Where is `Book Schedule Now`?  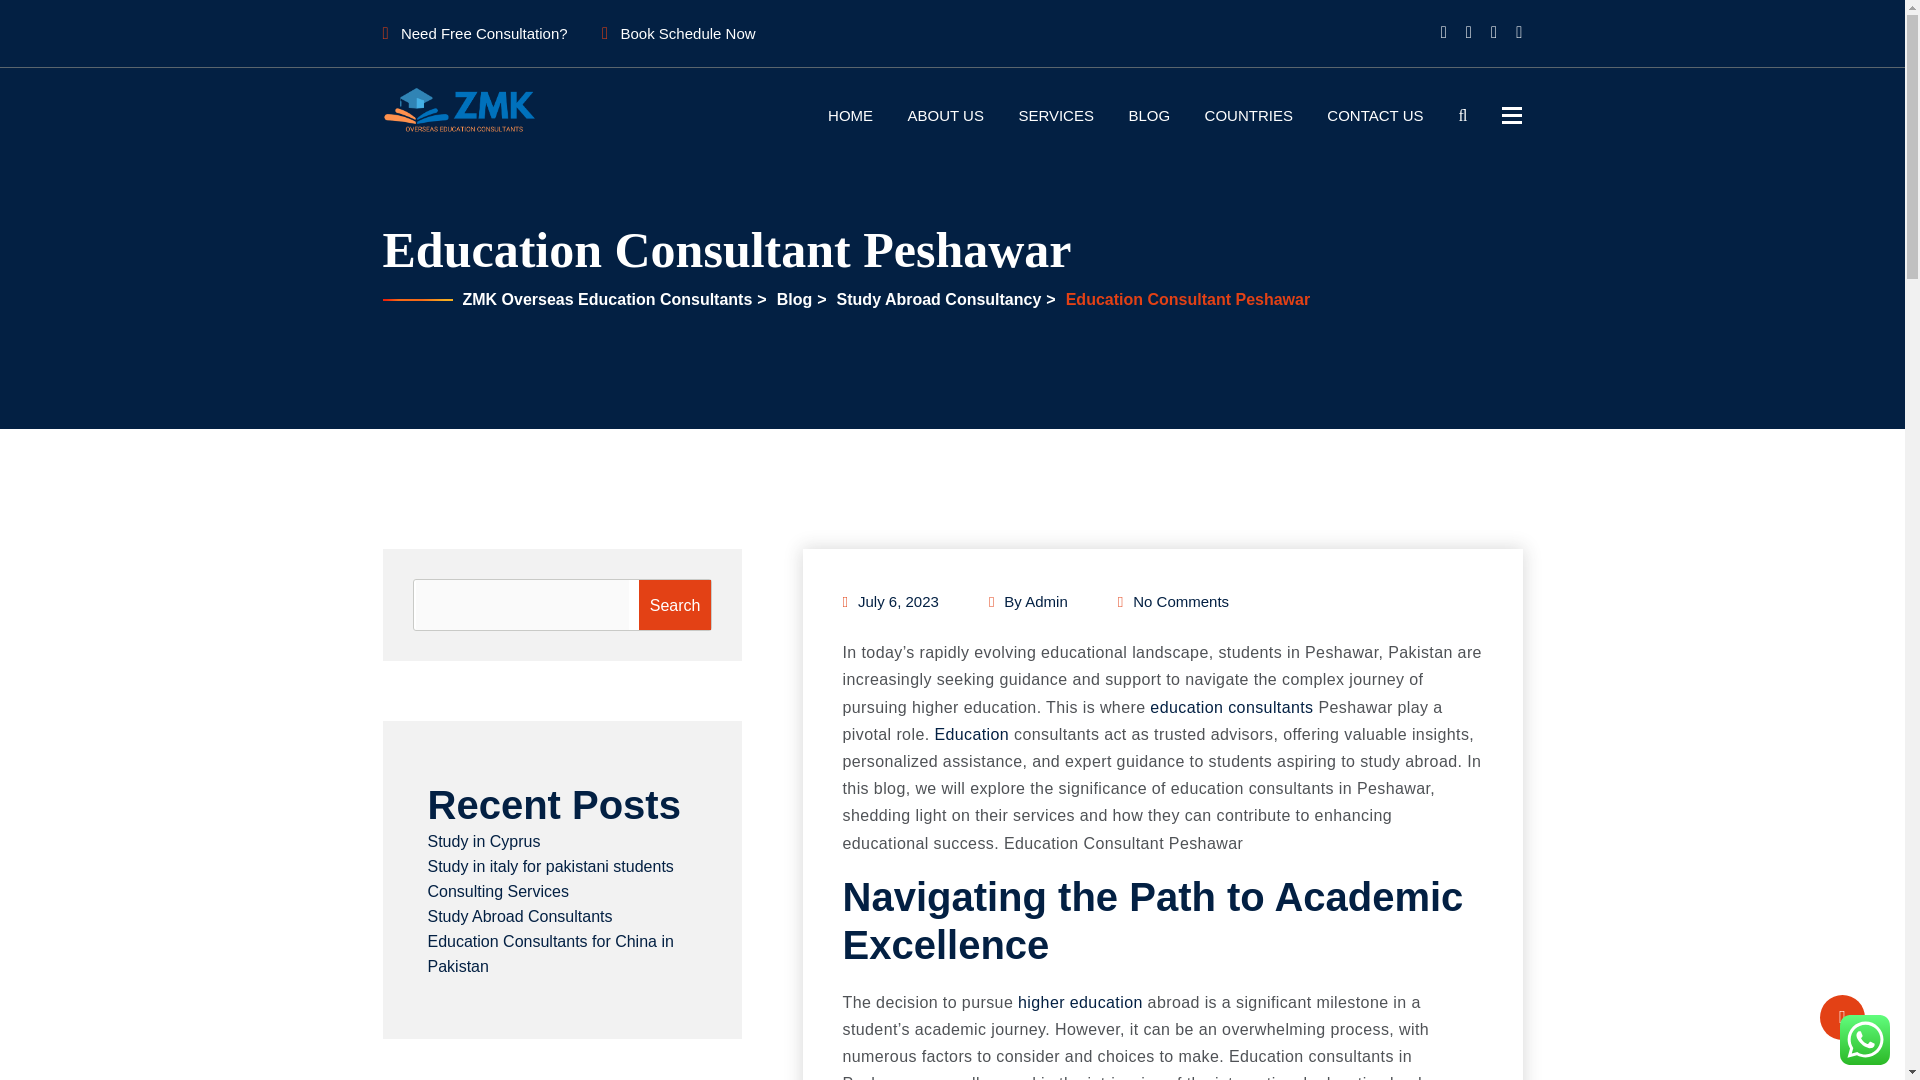 Book Schedule Now is located at coordinates (678, 33).